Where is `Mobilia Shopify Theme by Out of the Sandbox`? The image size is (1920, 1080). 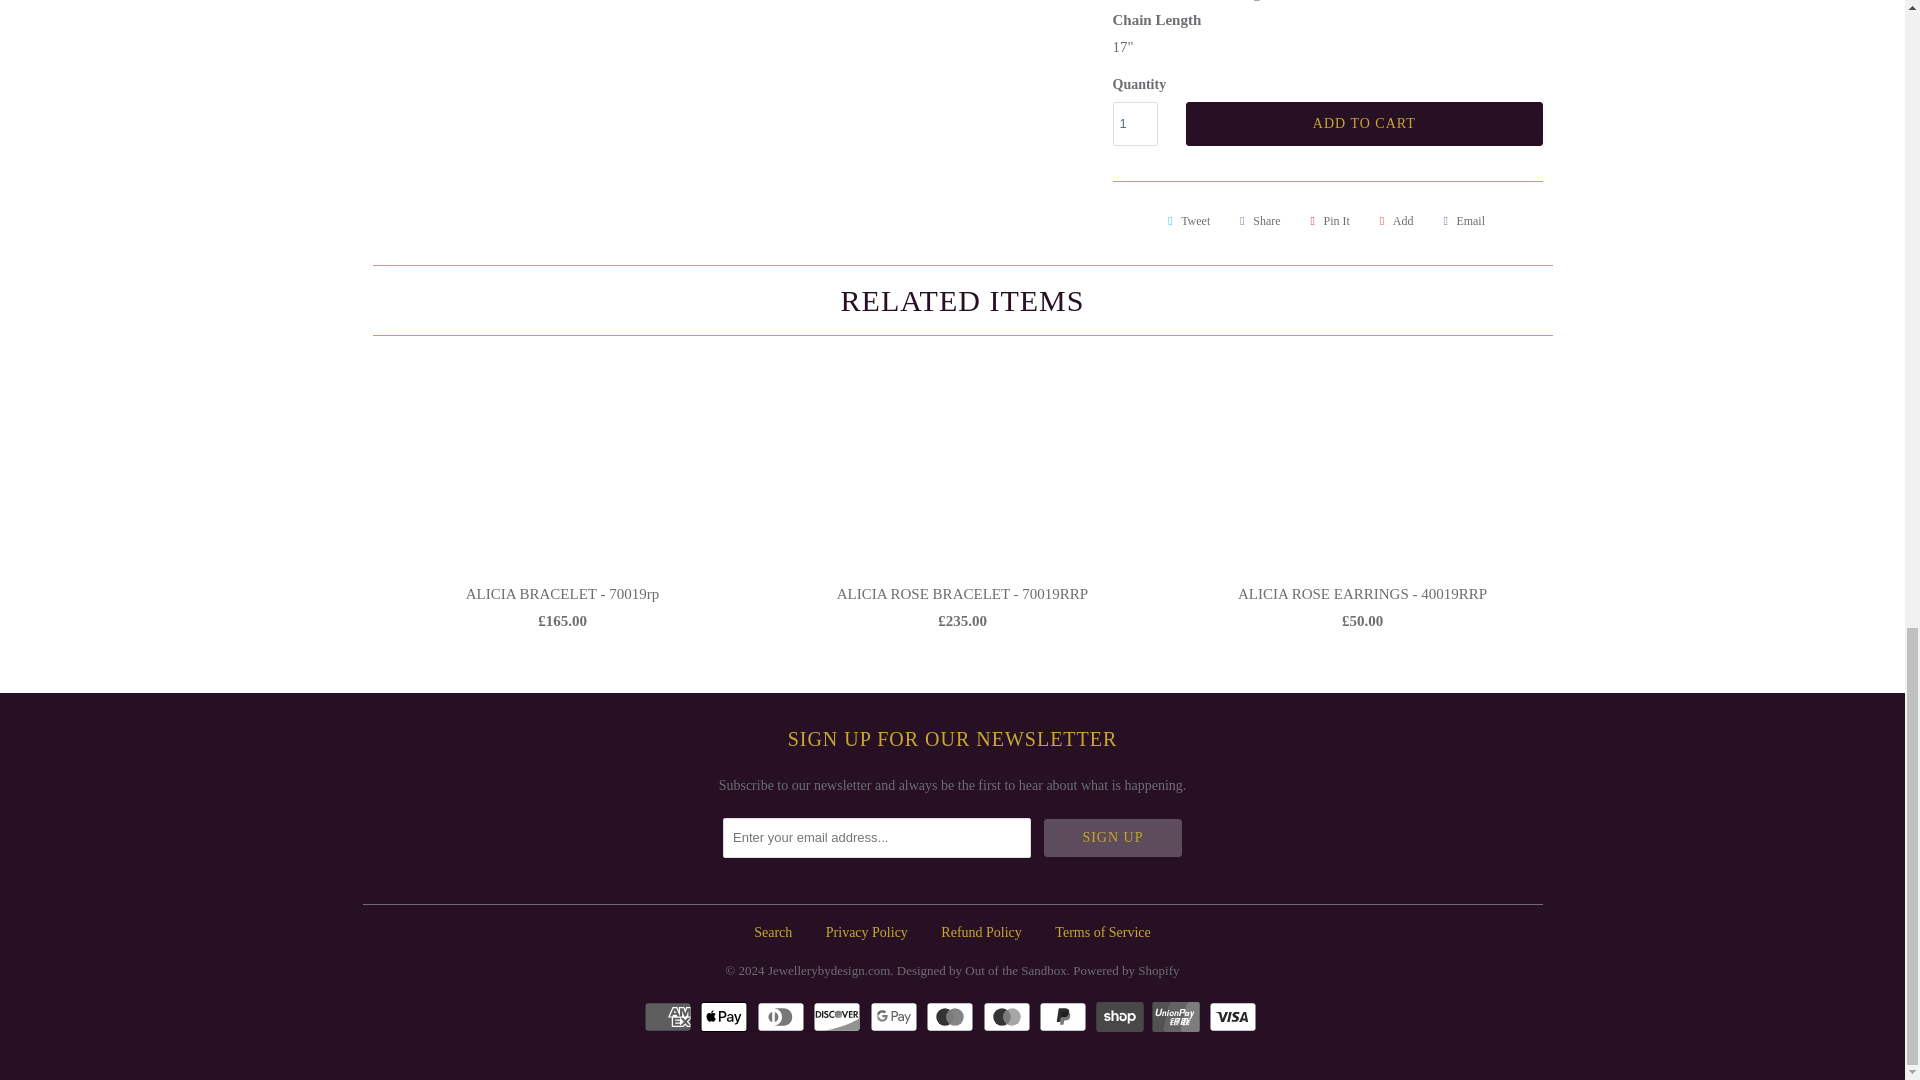
Mobilia Shopify Theme by Out of the Sandbox is located at coordinates (982, 964).